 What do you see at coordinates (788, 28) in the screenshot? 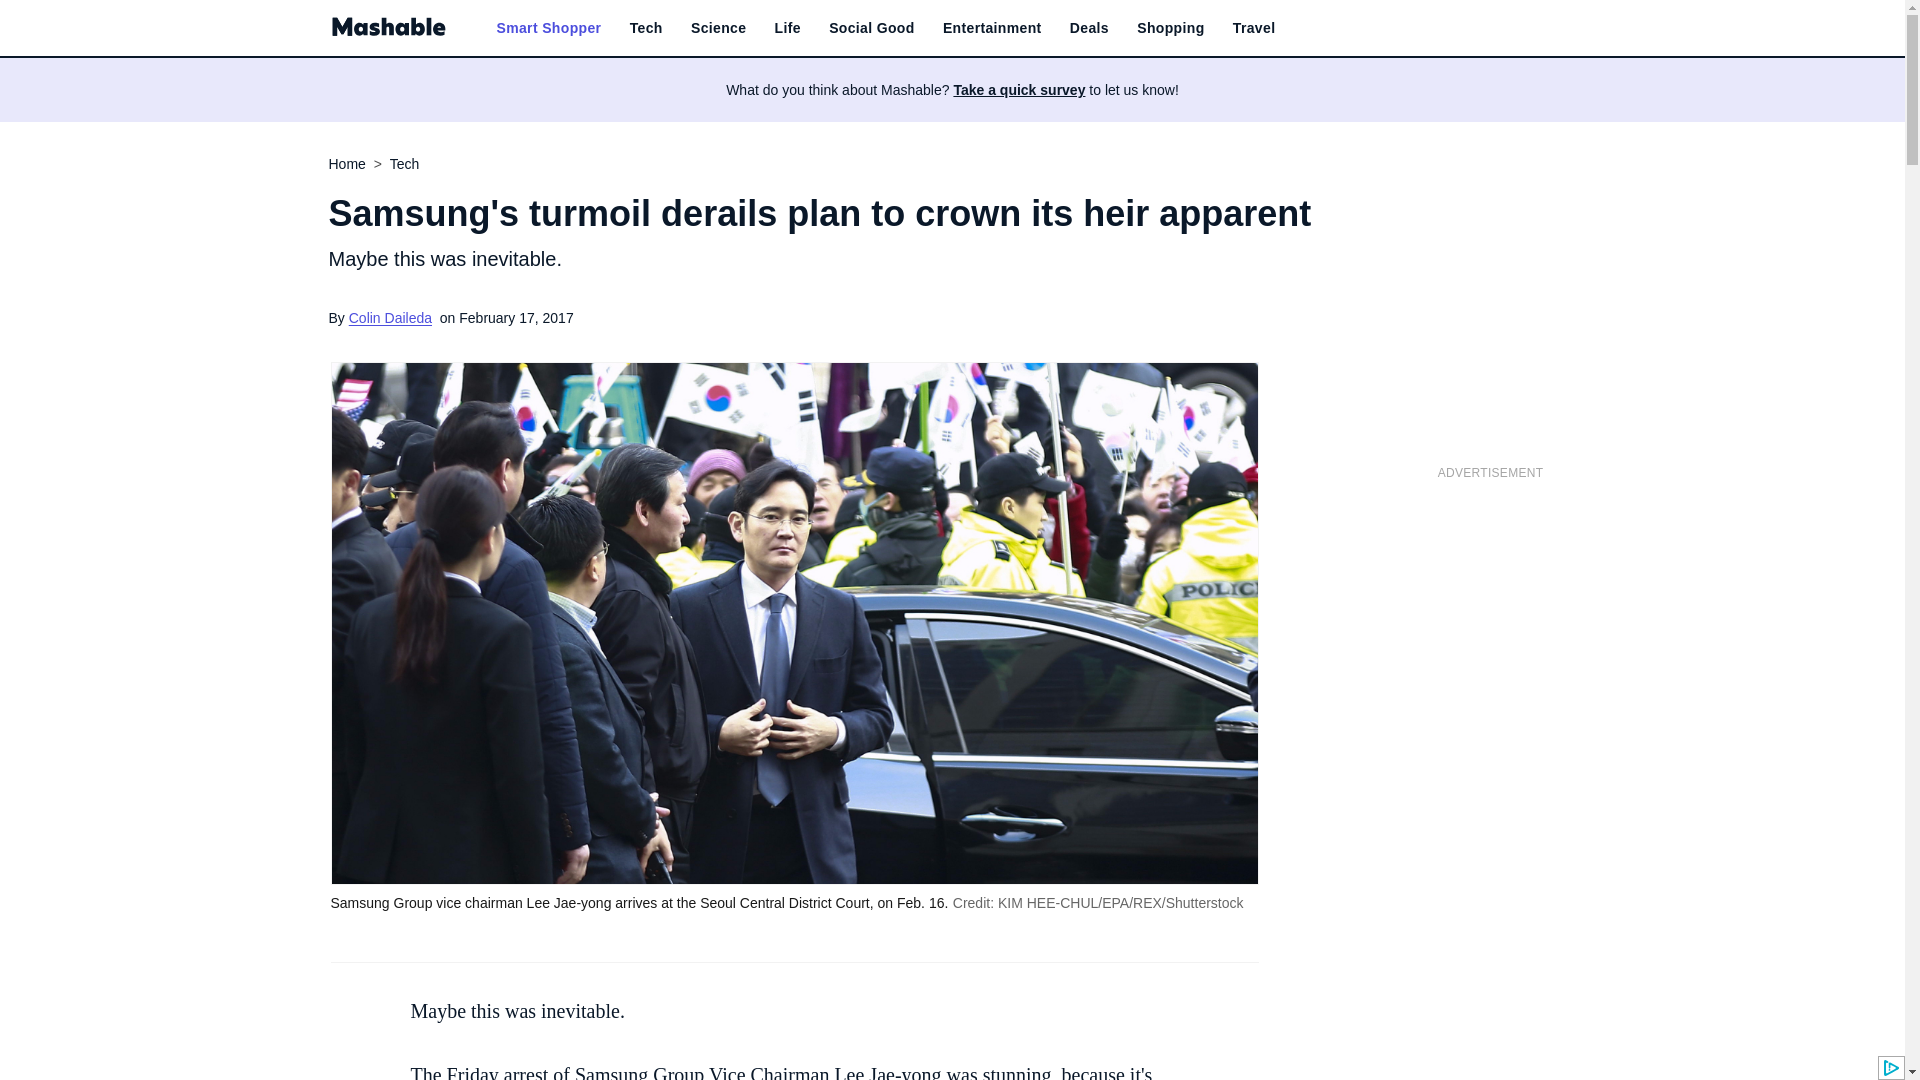
I see `Life` at bounding box center [788, 28].